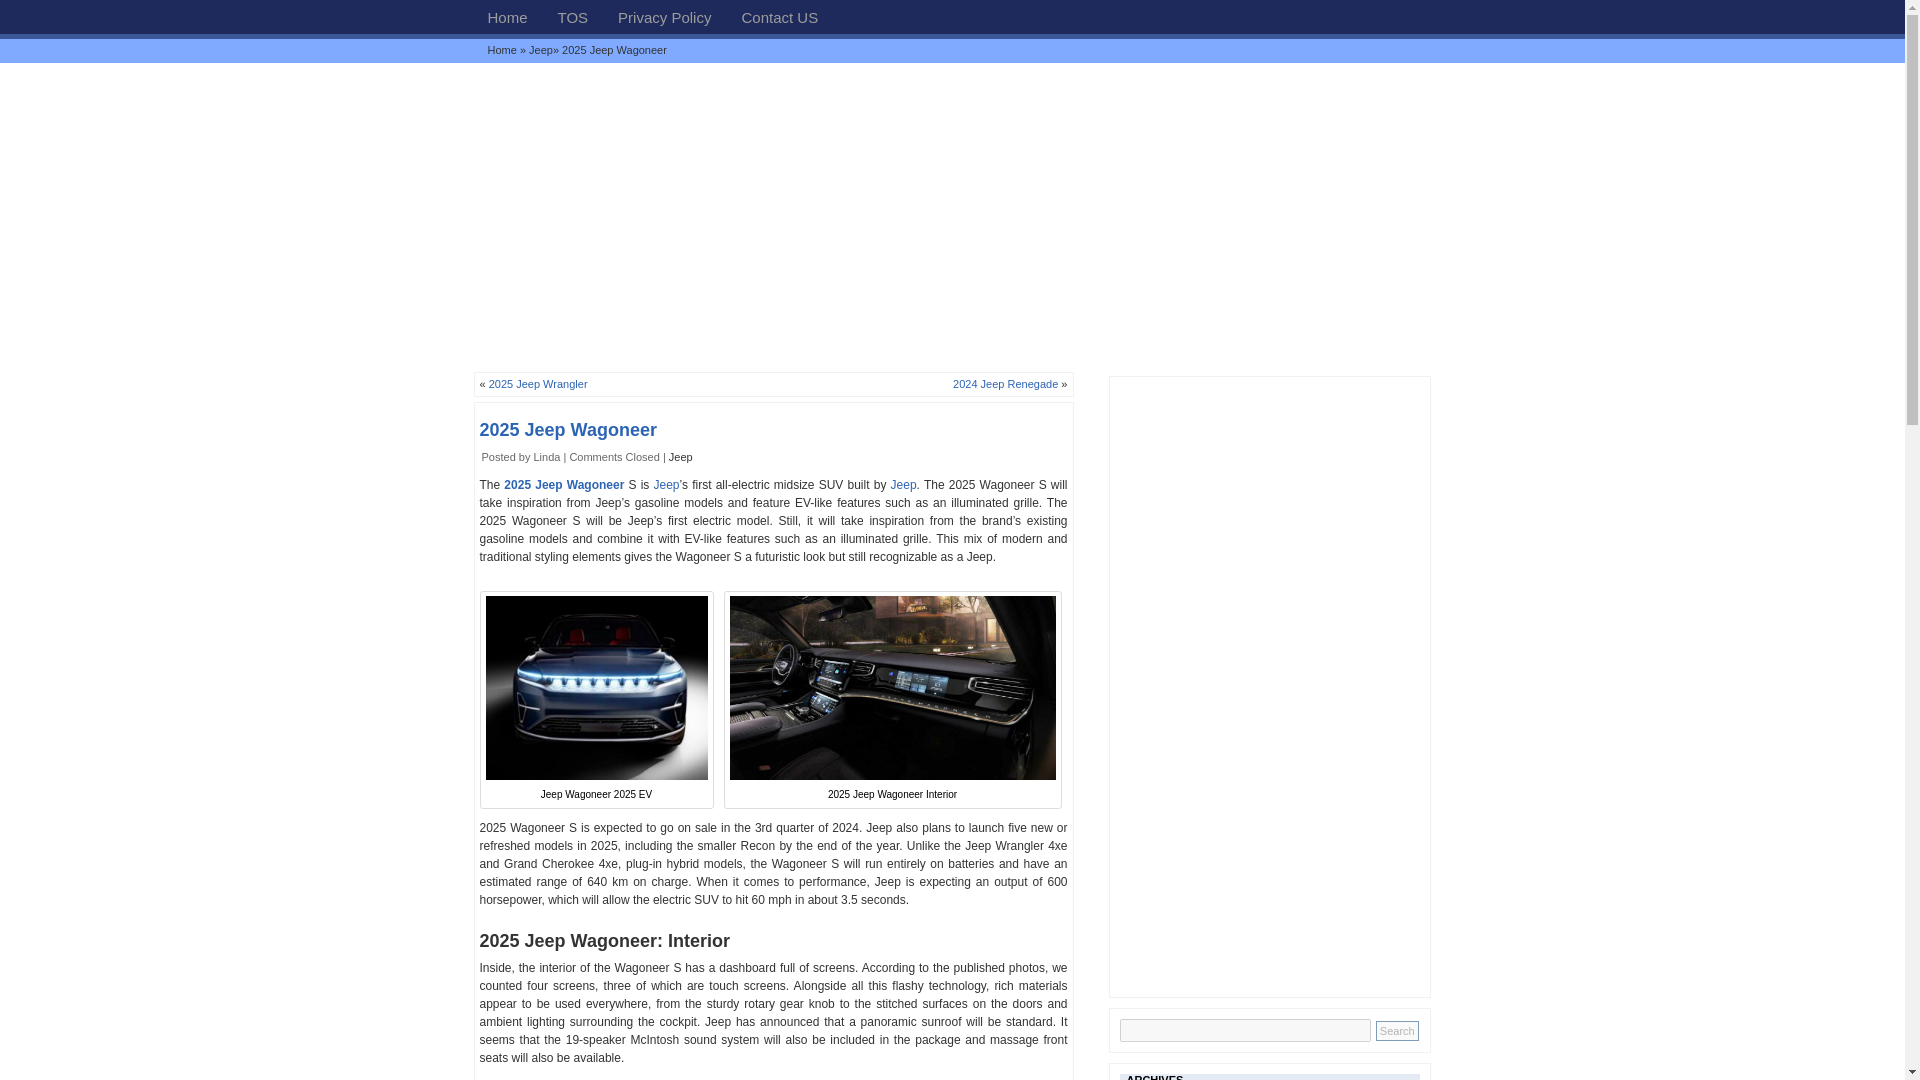 This screenshot has height=1080, width=1920. I want to click on GTOPCARS.COM, so click(502, 50).